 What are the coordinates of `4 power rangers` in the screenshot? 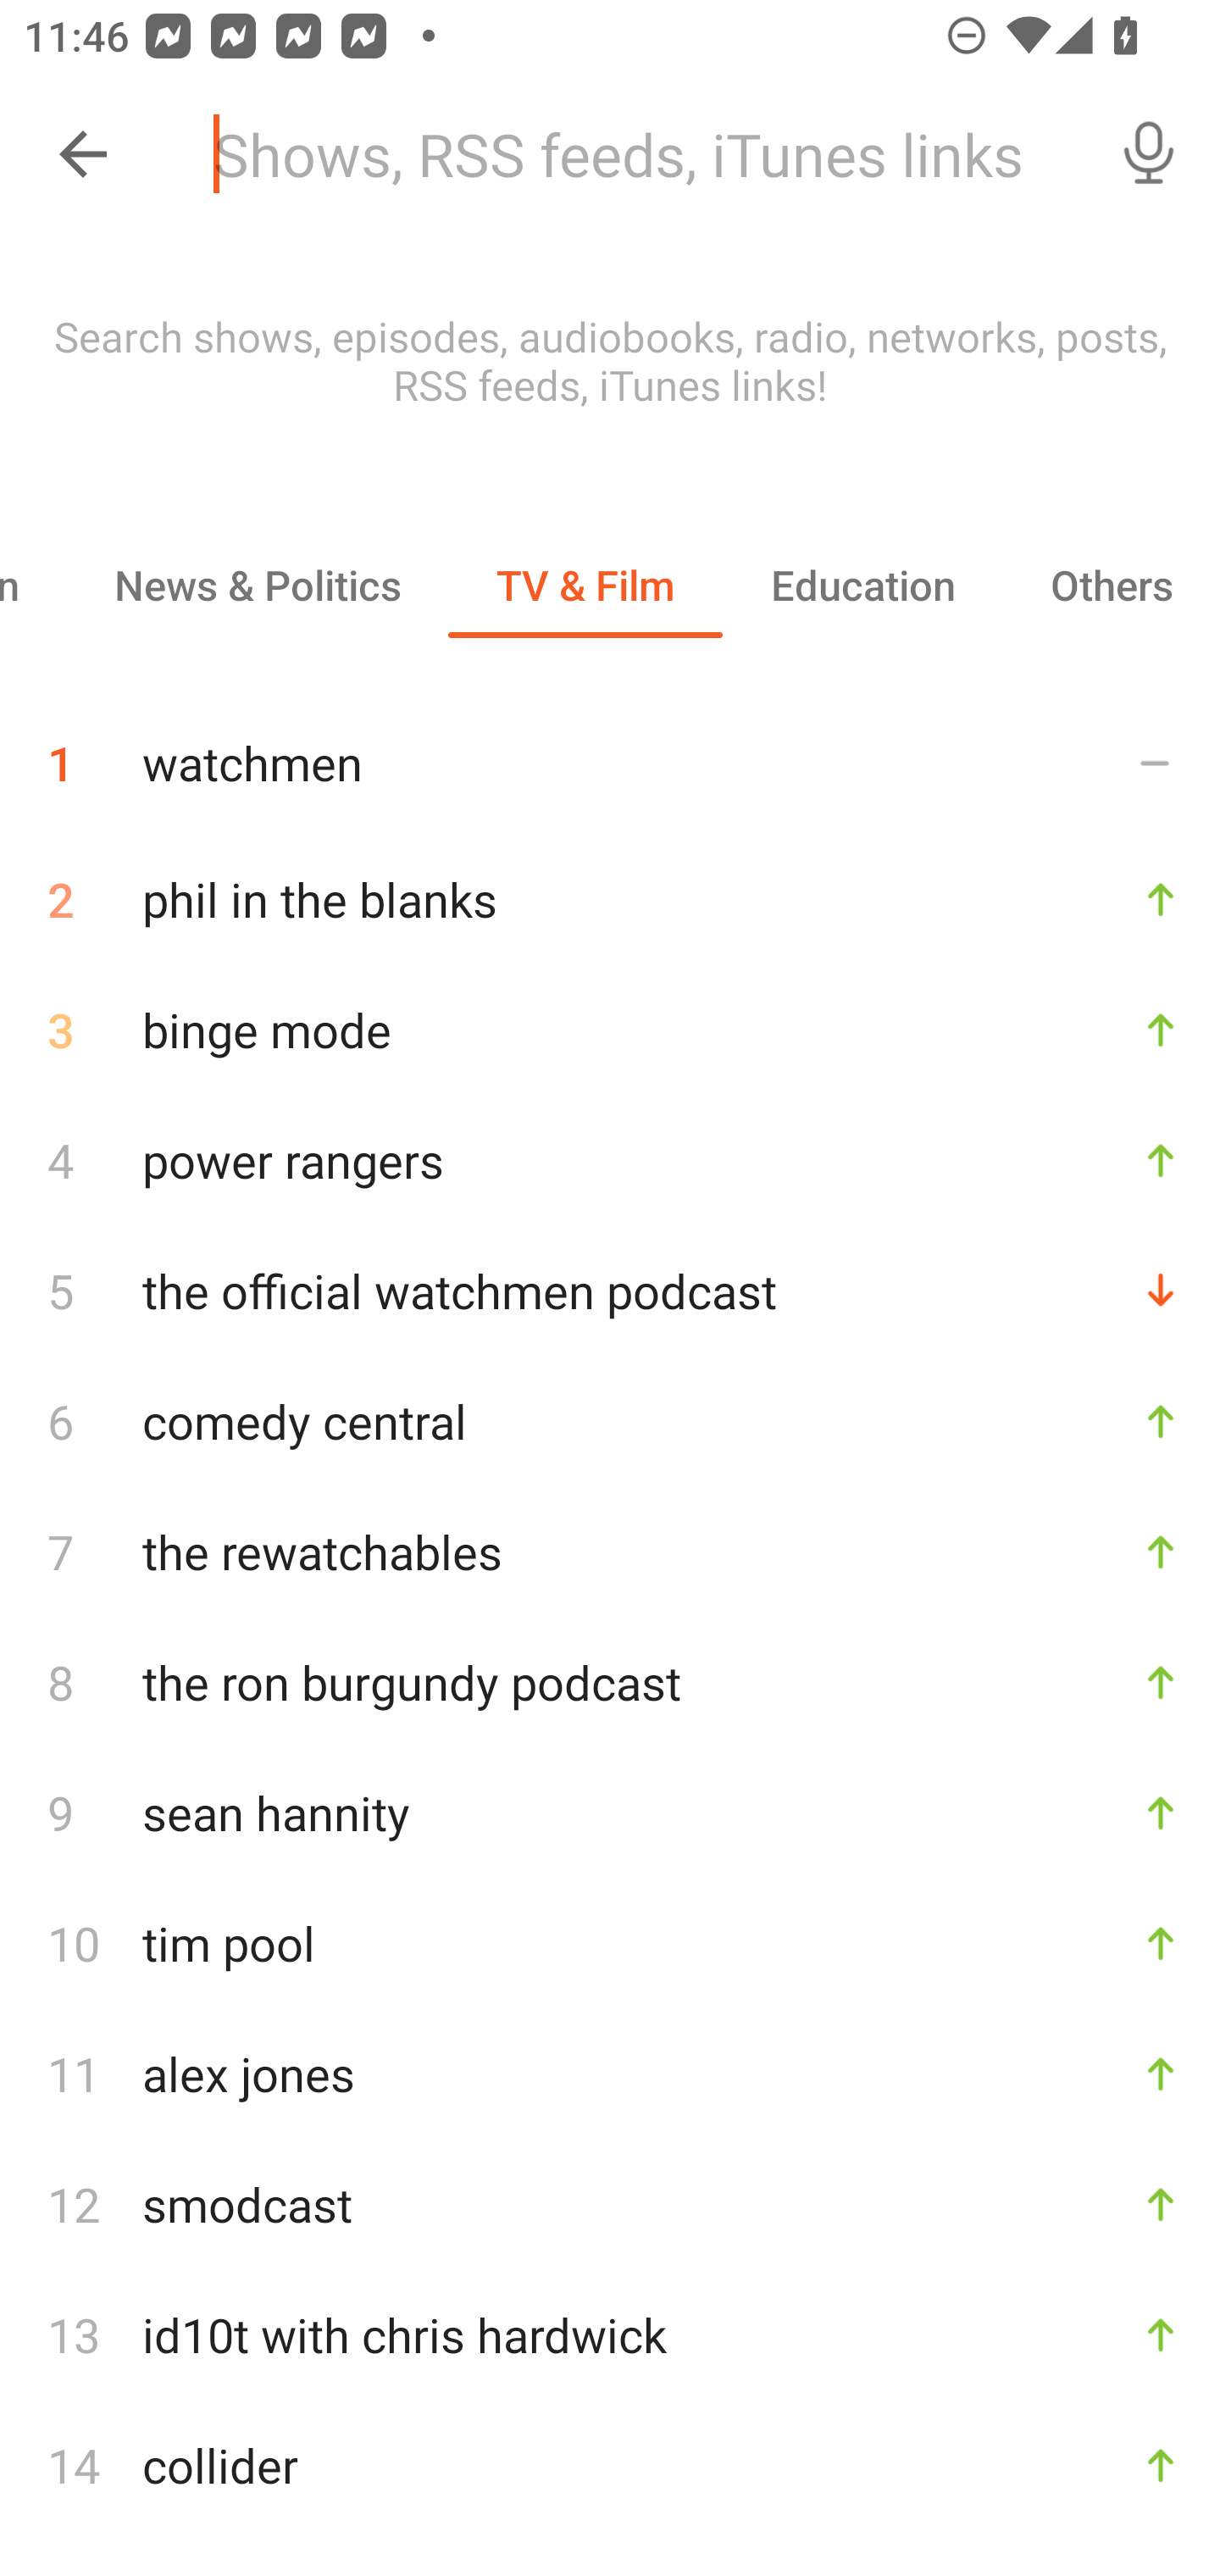 It's located at (610, 1161).